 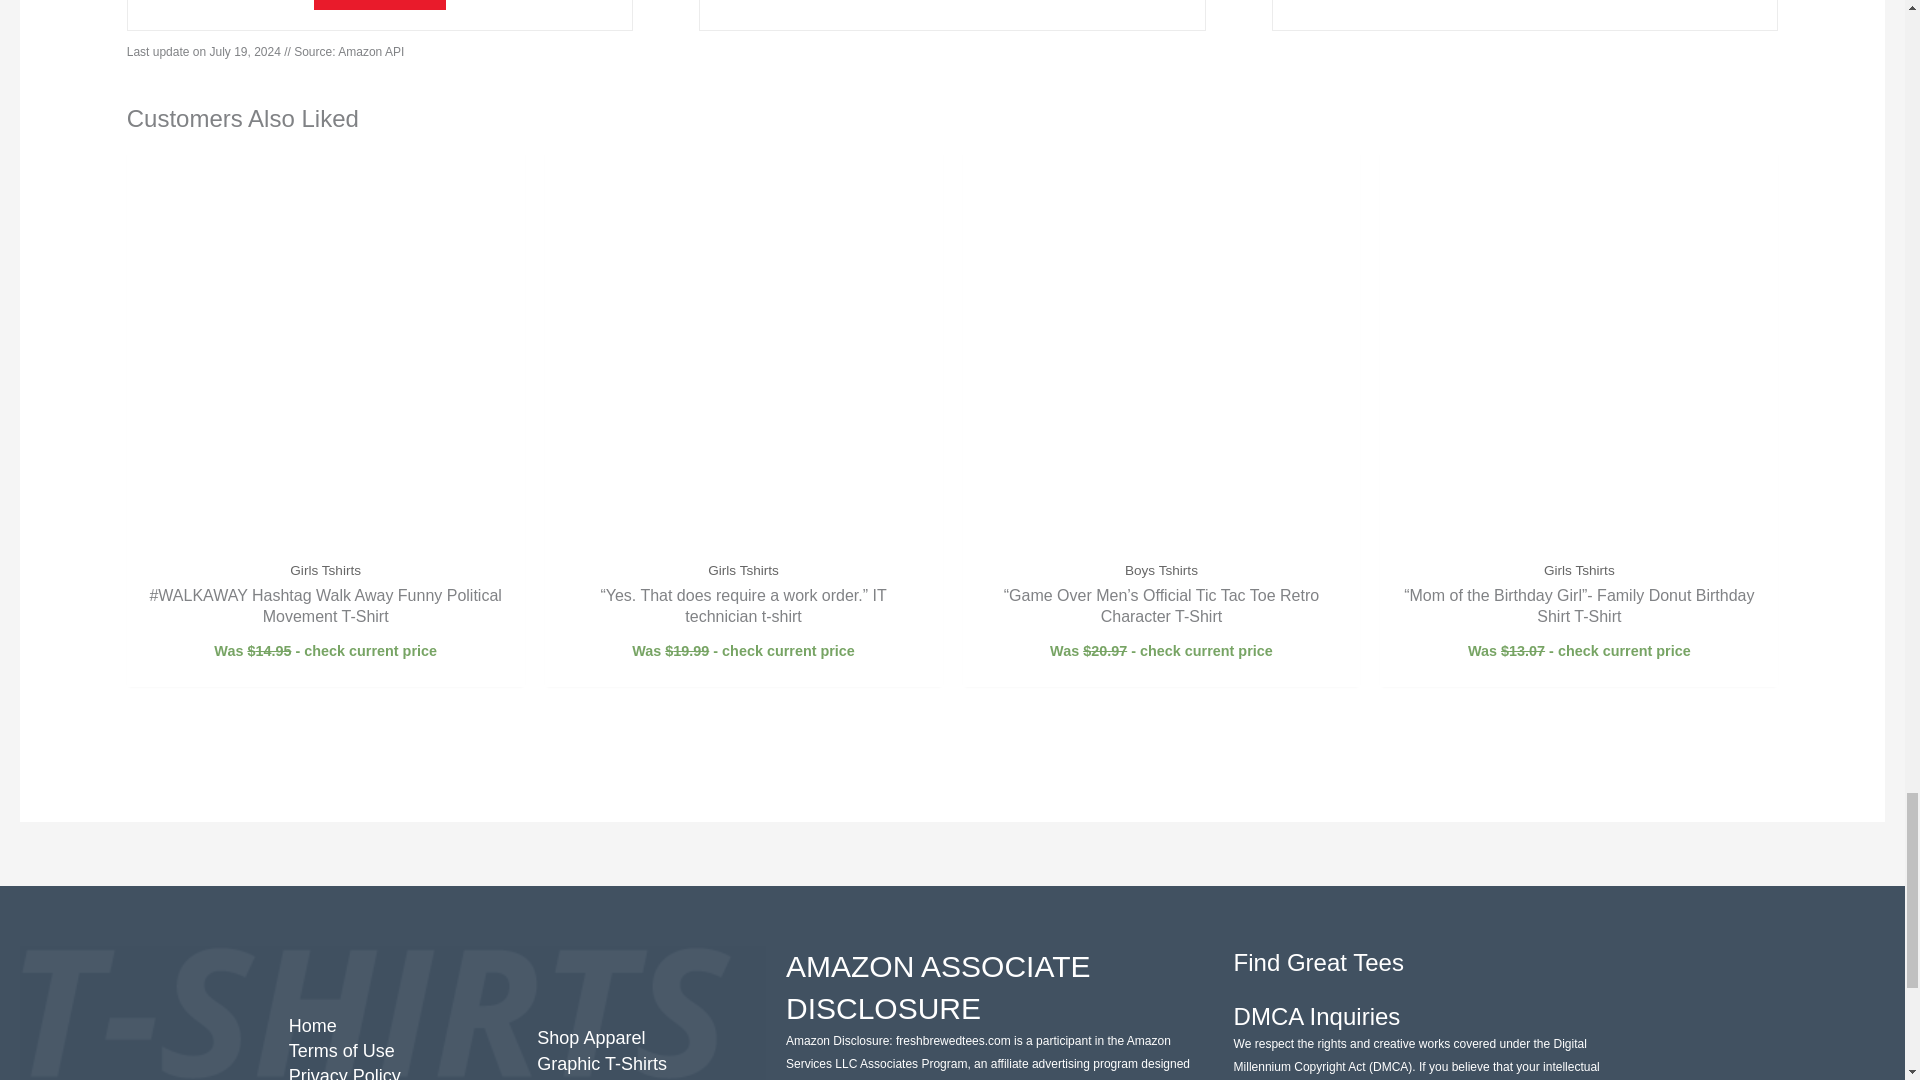 I want to click on SHOP DEAL, so click(x=380, y=4).